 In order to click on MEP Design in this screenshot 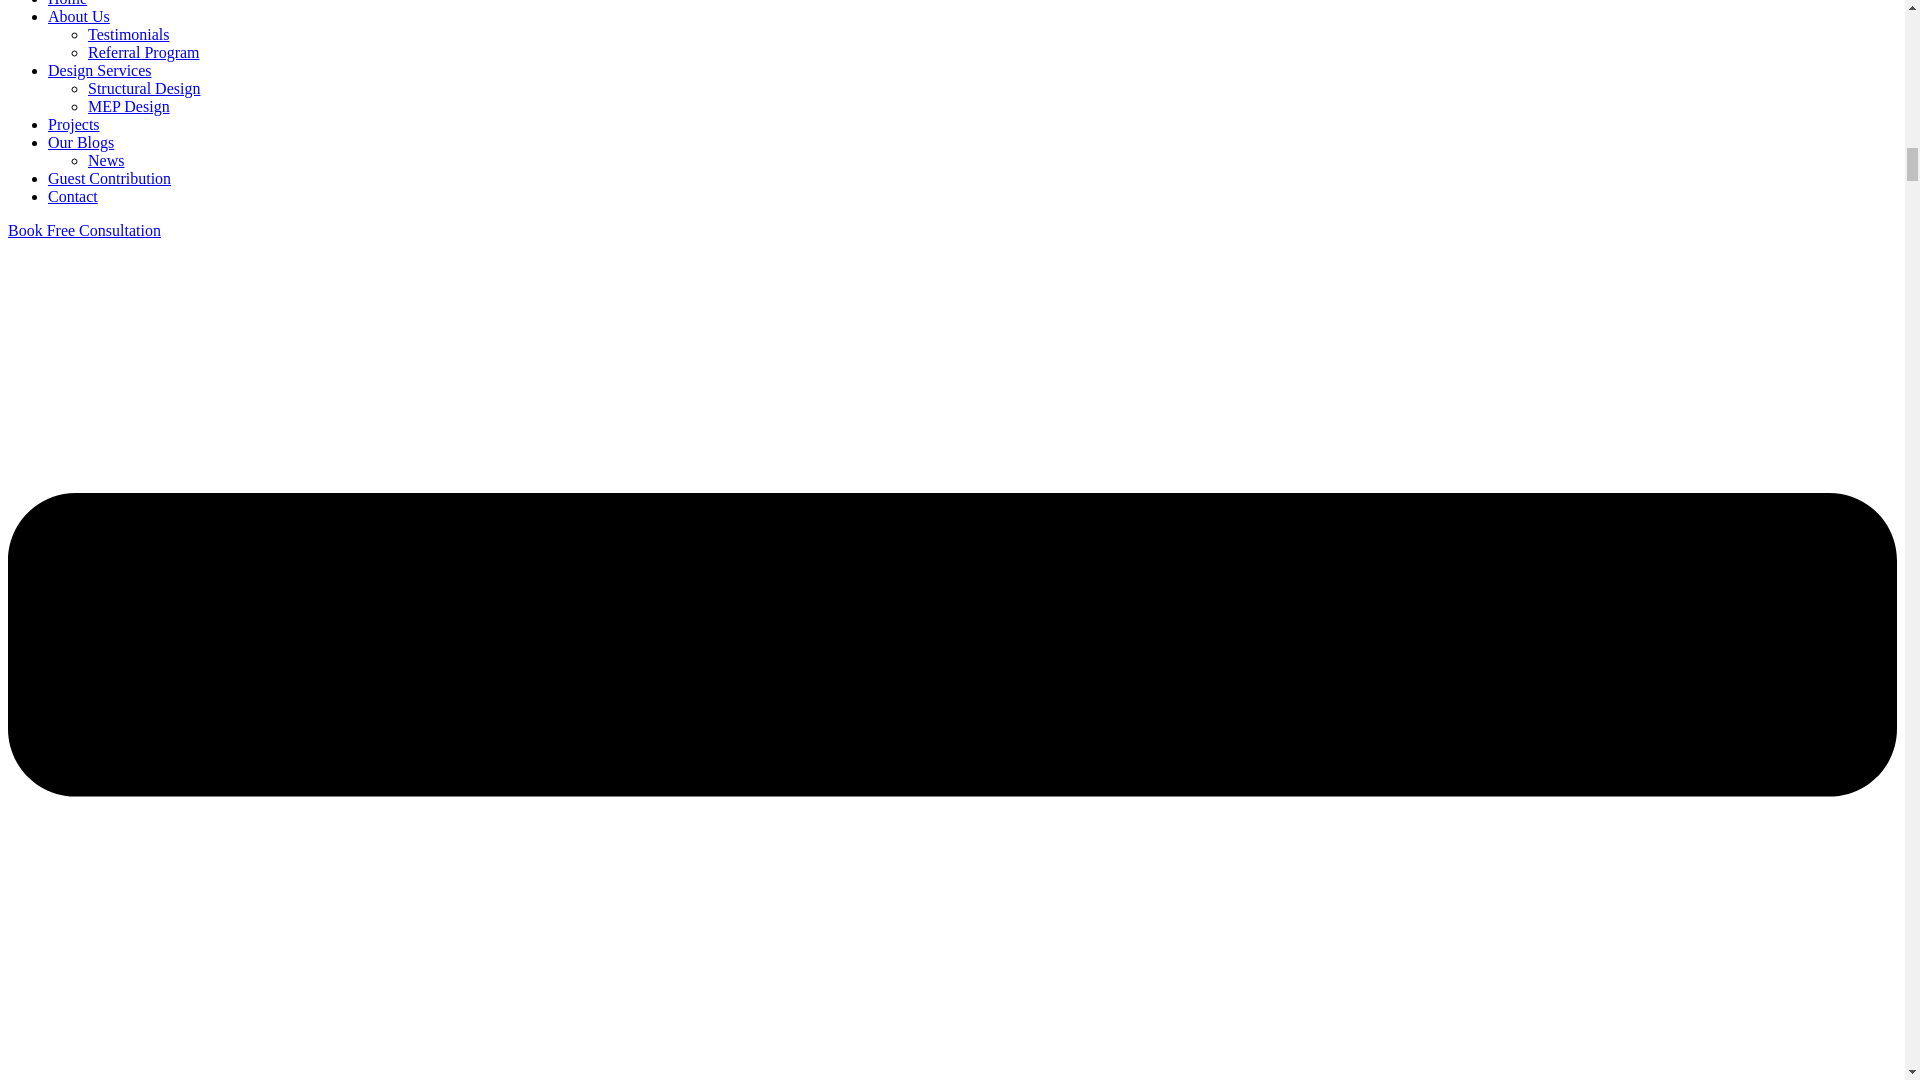, I will do `click(129, 106)`.